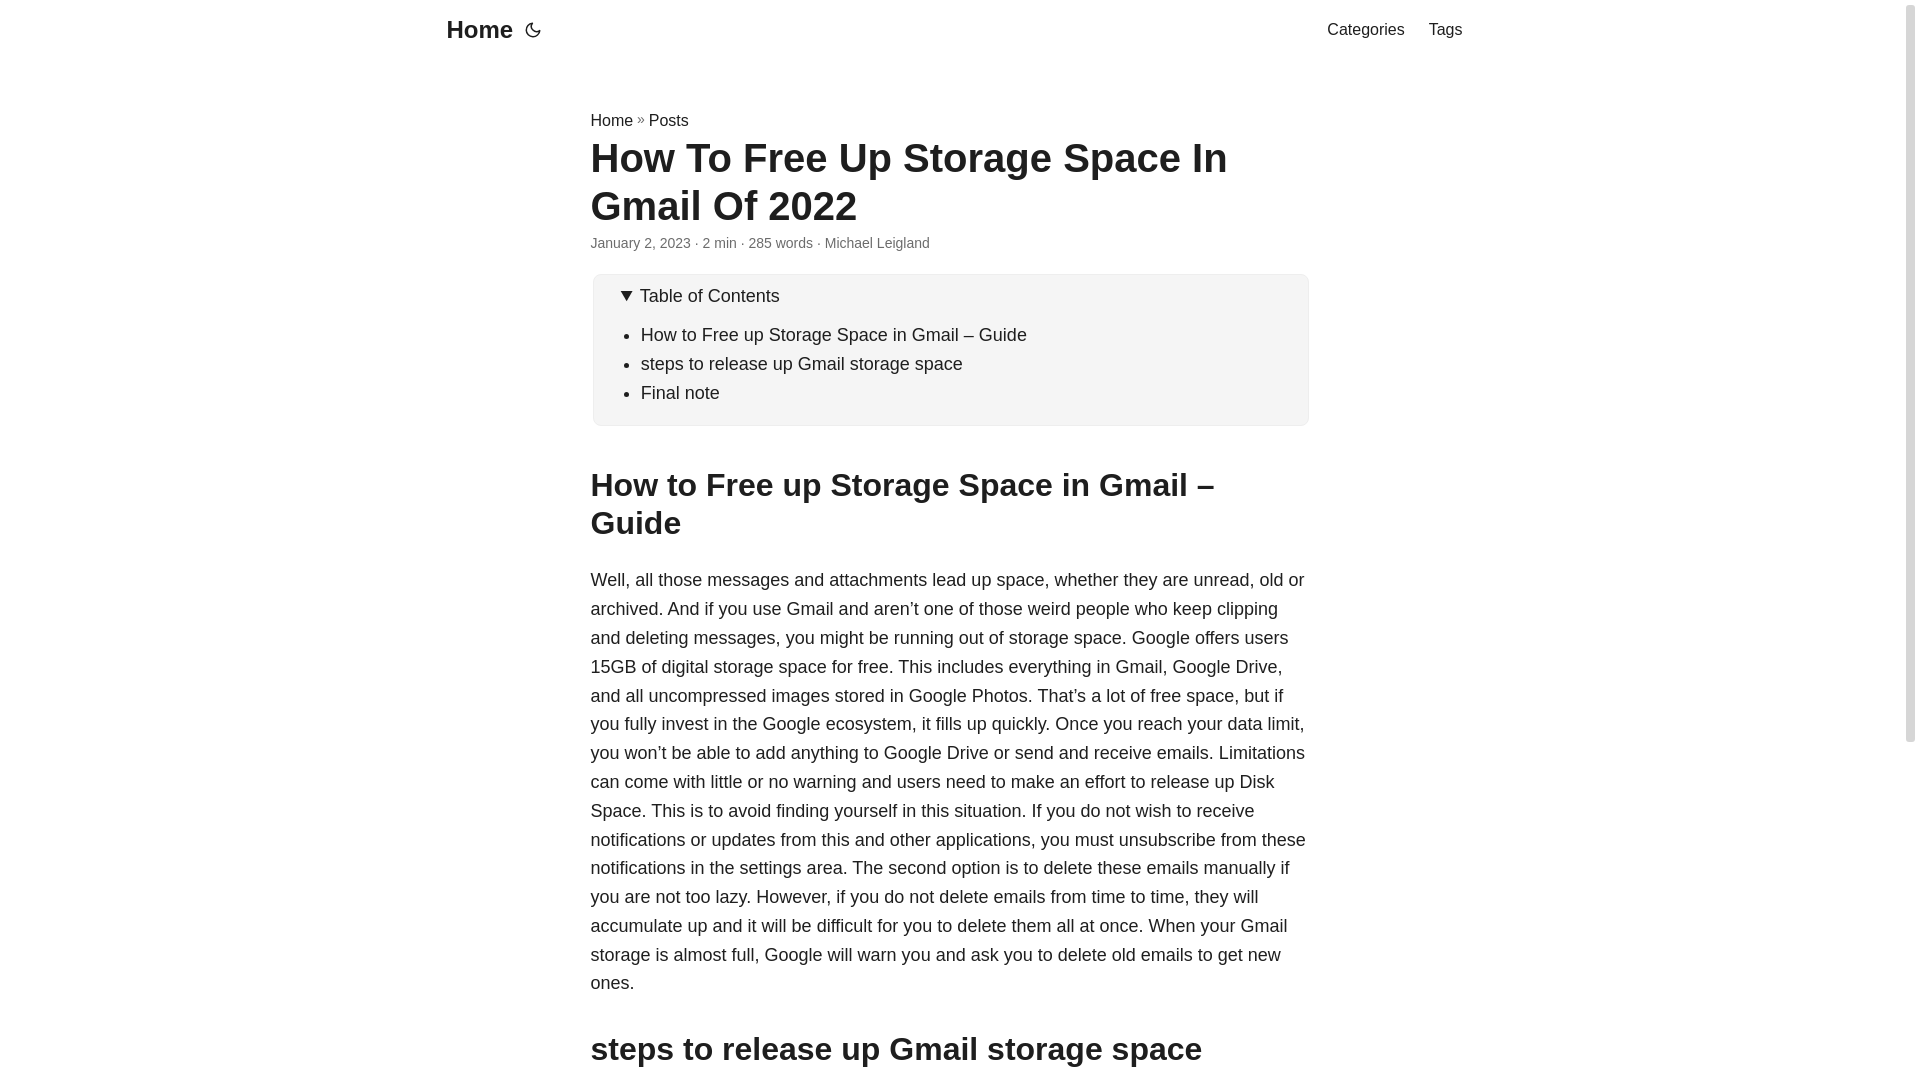  I want to click on Home, so click(474, 30).